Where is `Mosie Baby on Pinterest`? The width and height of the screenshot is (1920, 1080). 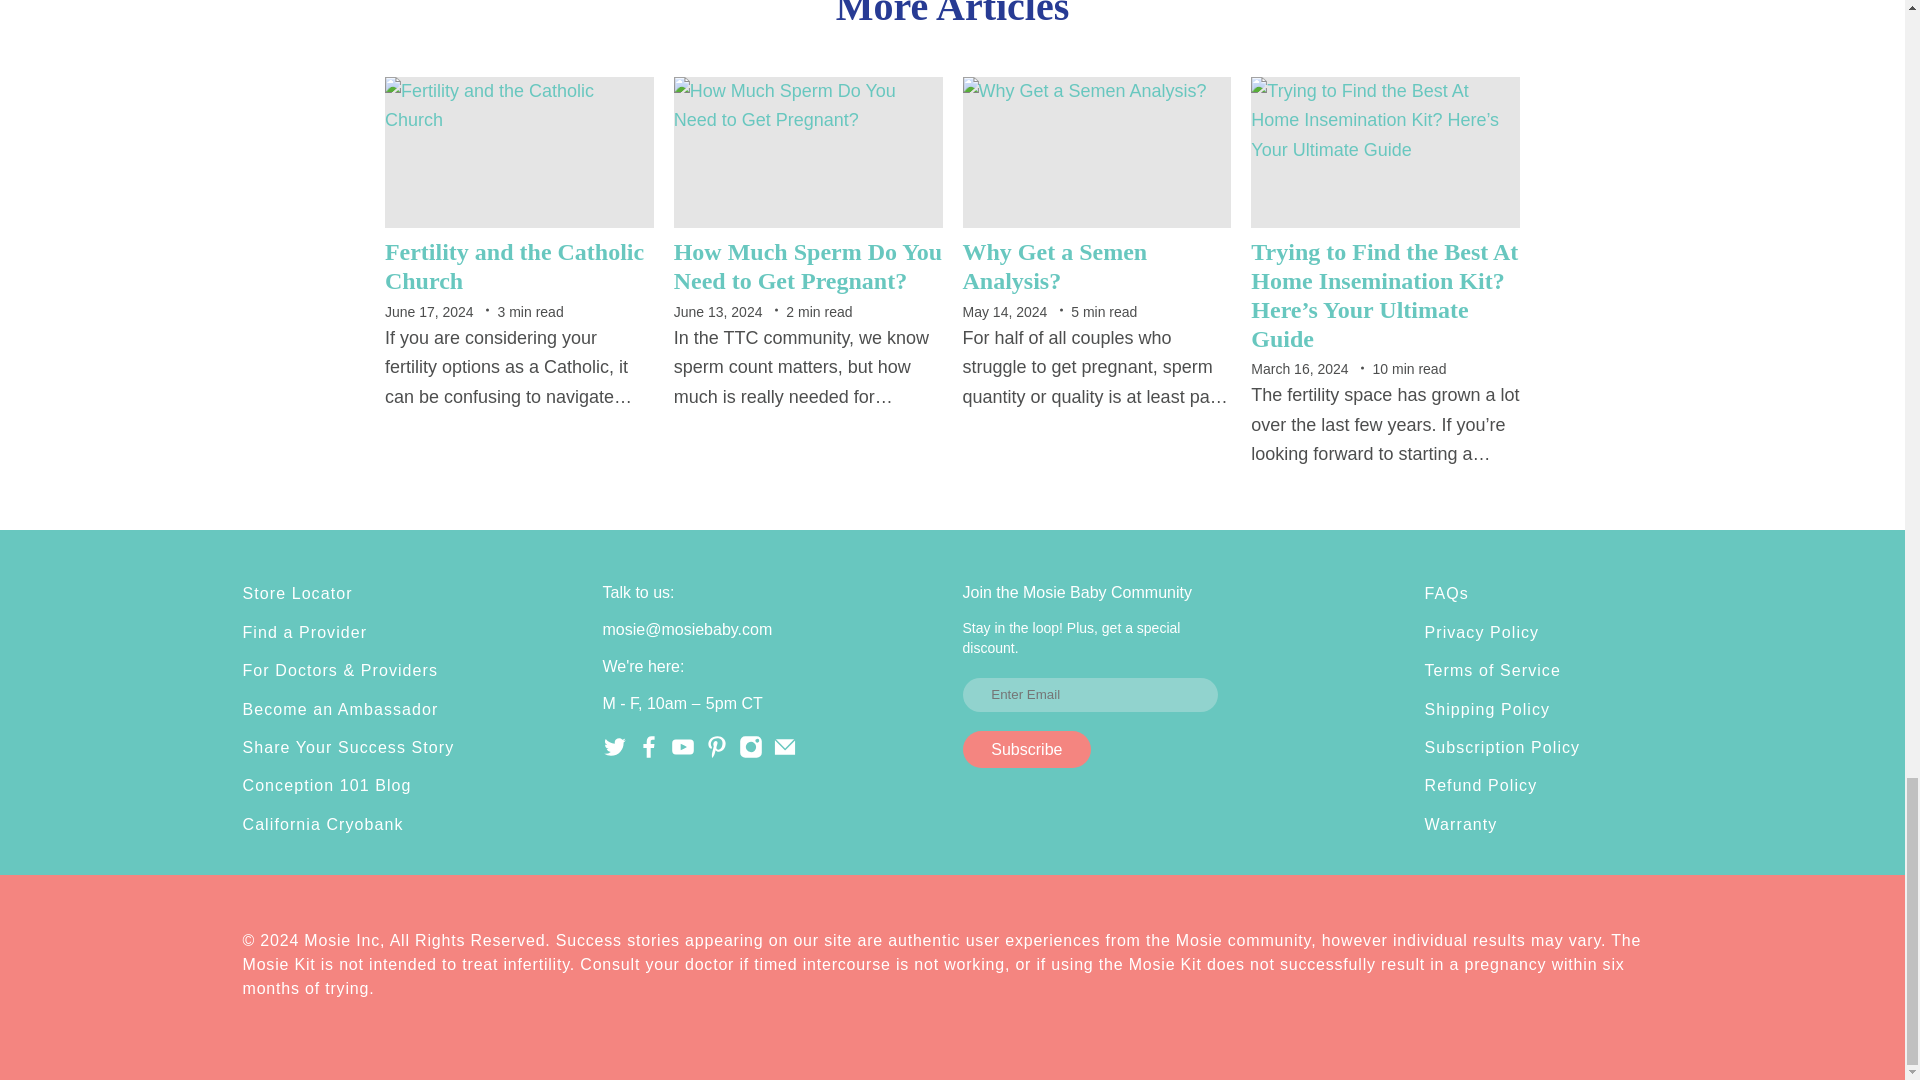 Mosie Baby on Pinterest is located at coordinates (716, 754).